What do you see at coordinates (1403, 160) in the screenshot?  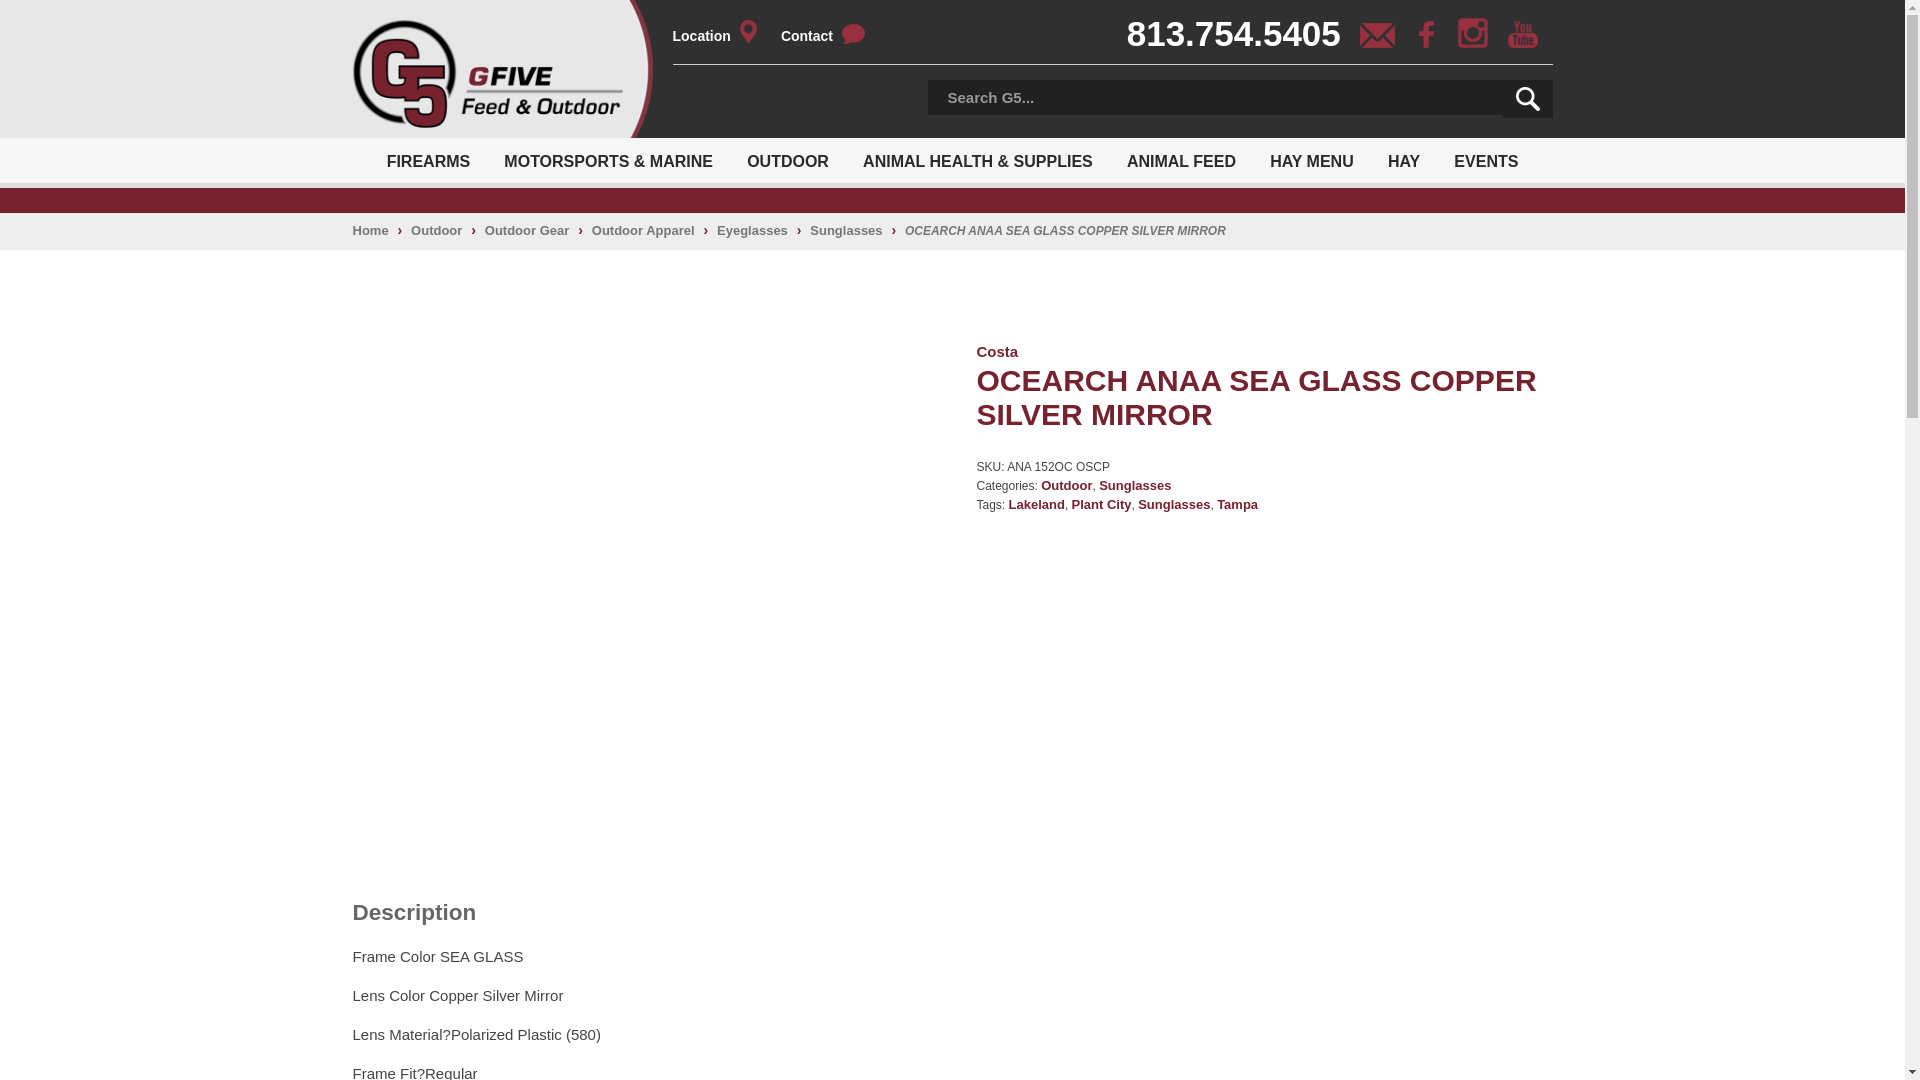 I see `HAY` at bounding box center [1403, 160].